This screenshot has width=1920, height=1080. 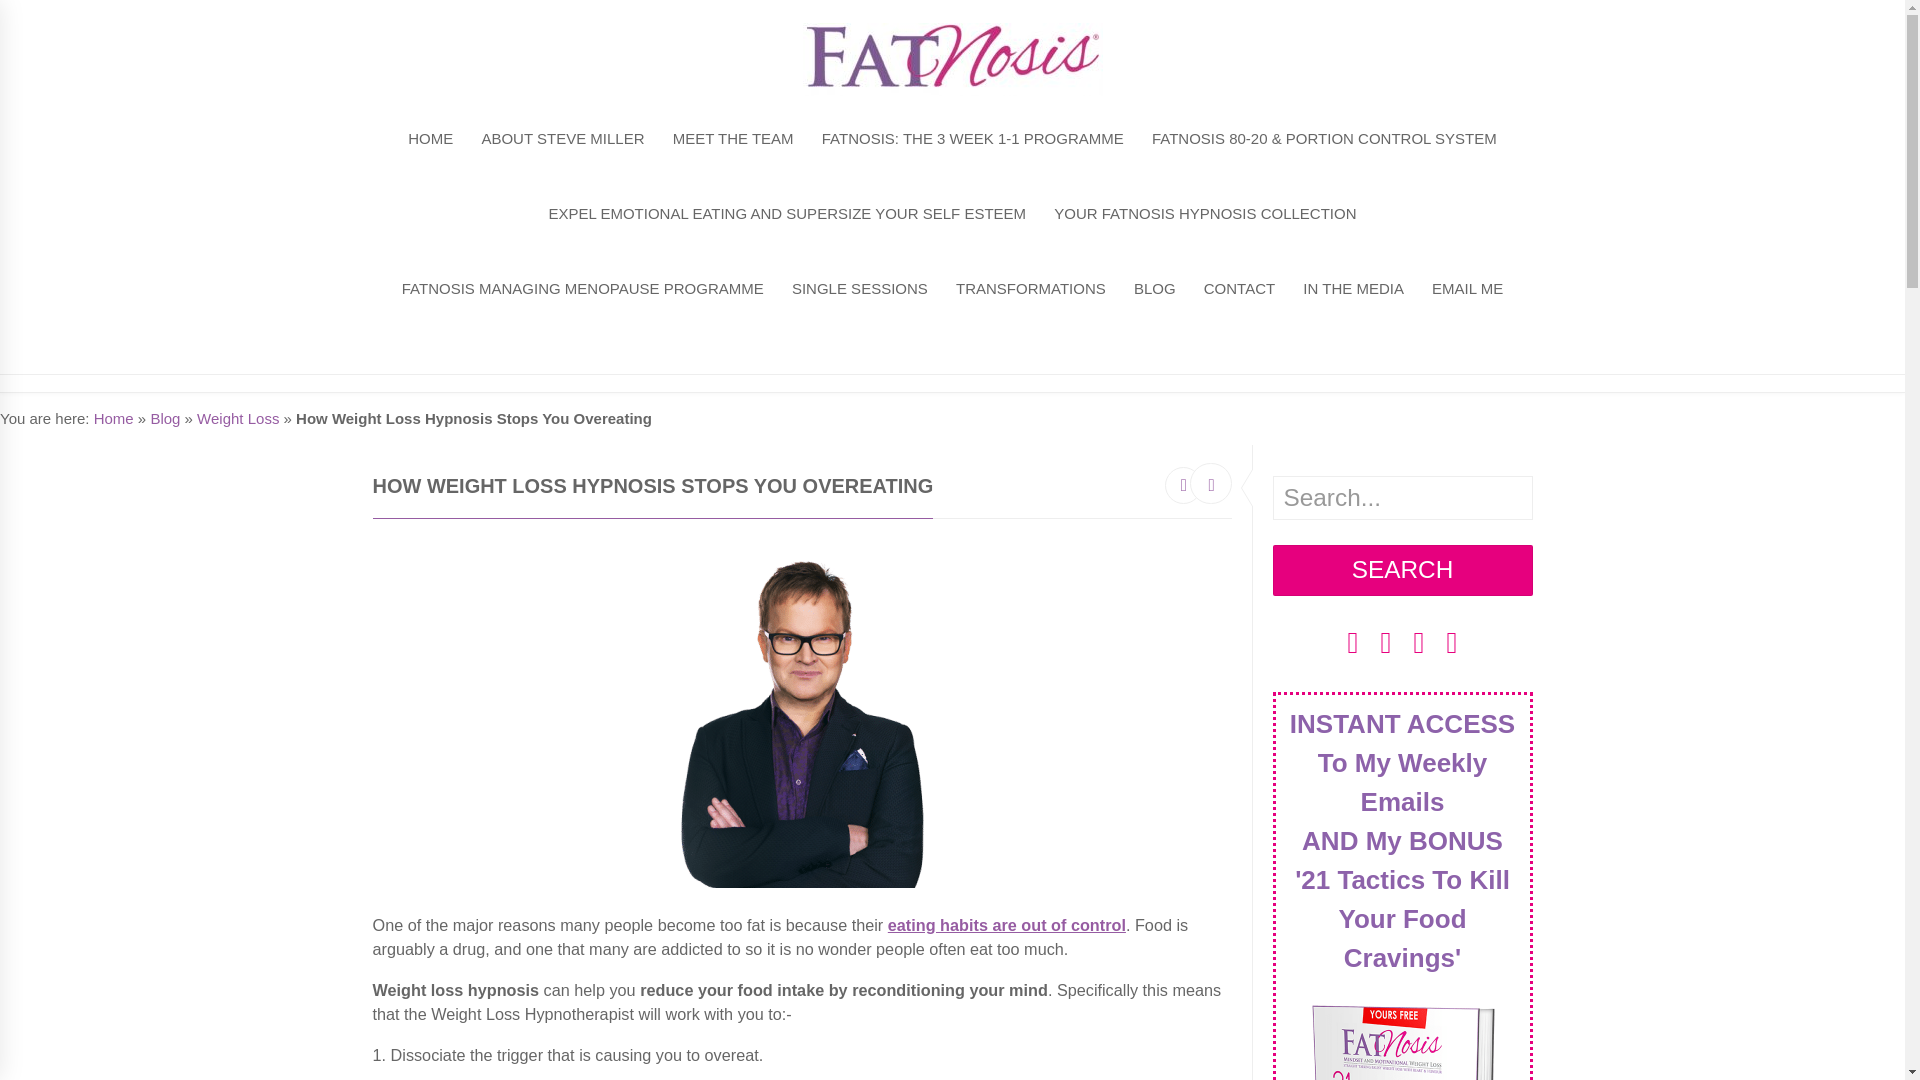 I want to click on Weight Loss, so click(x=238, y=418).